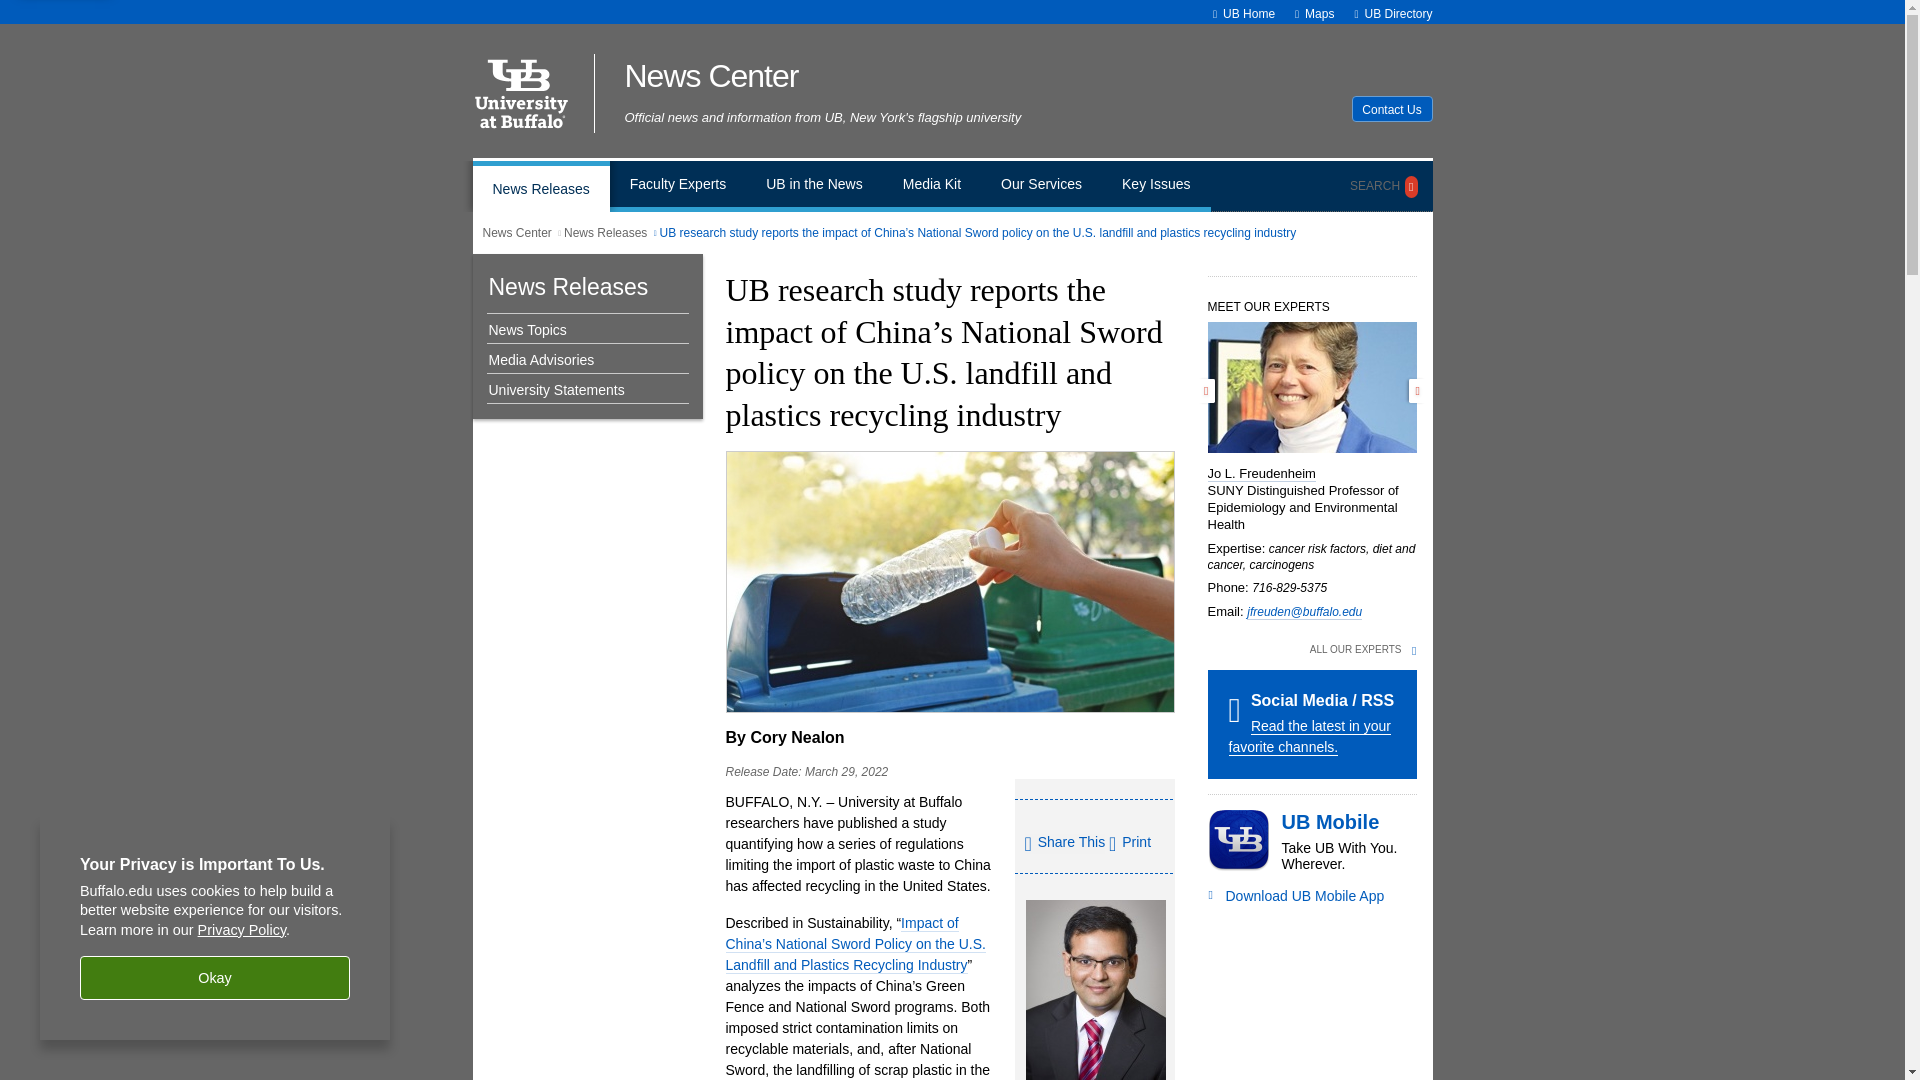  What do you see at coordinates (784, 738) in the screenshot?
I see `By Cory Nealon` at bounding box center [784, 738].